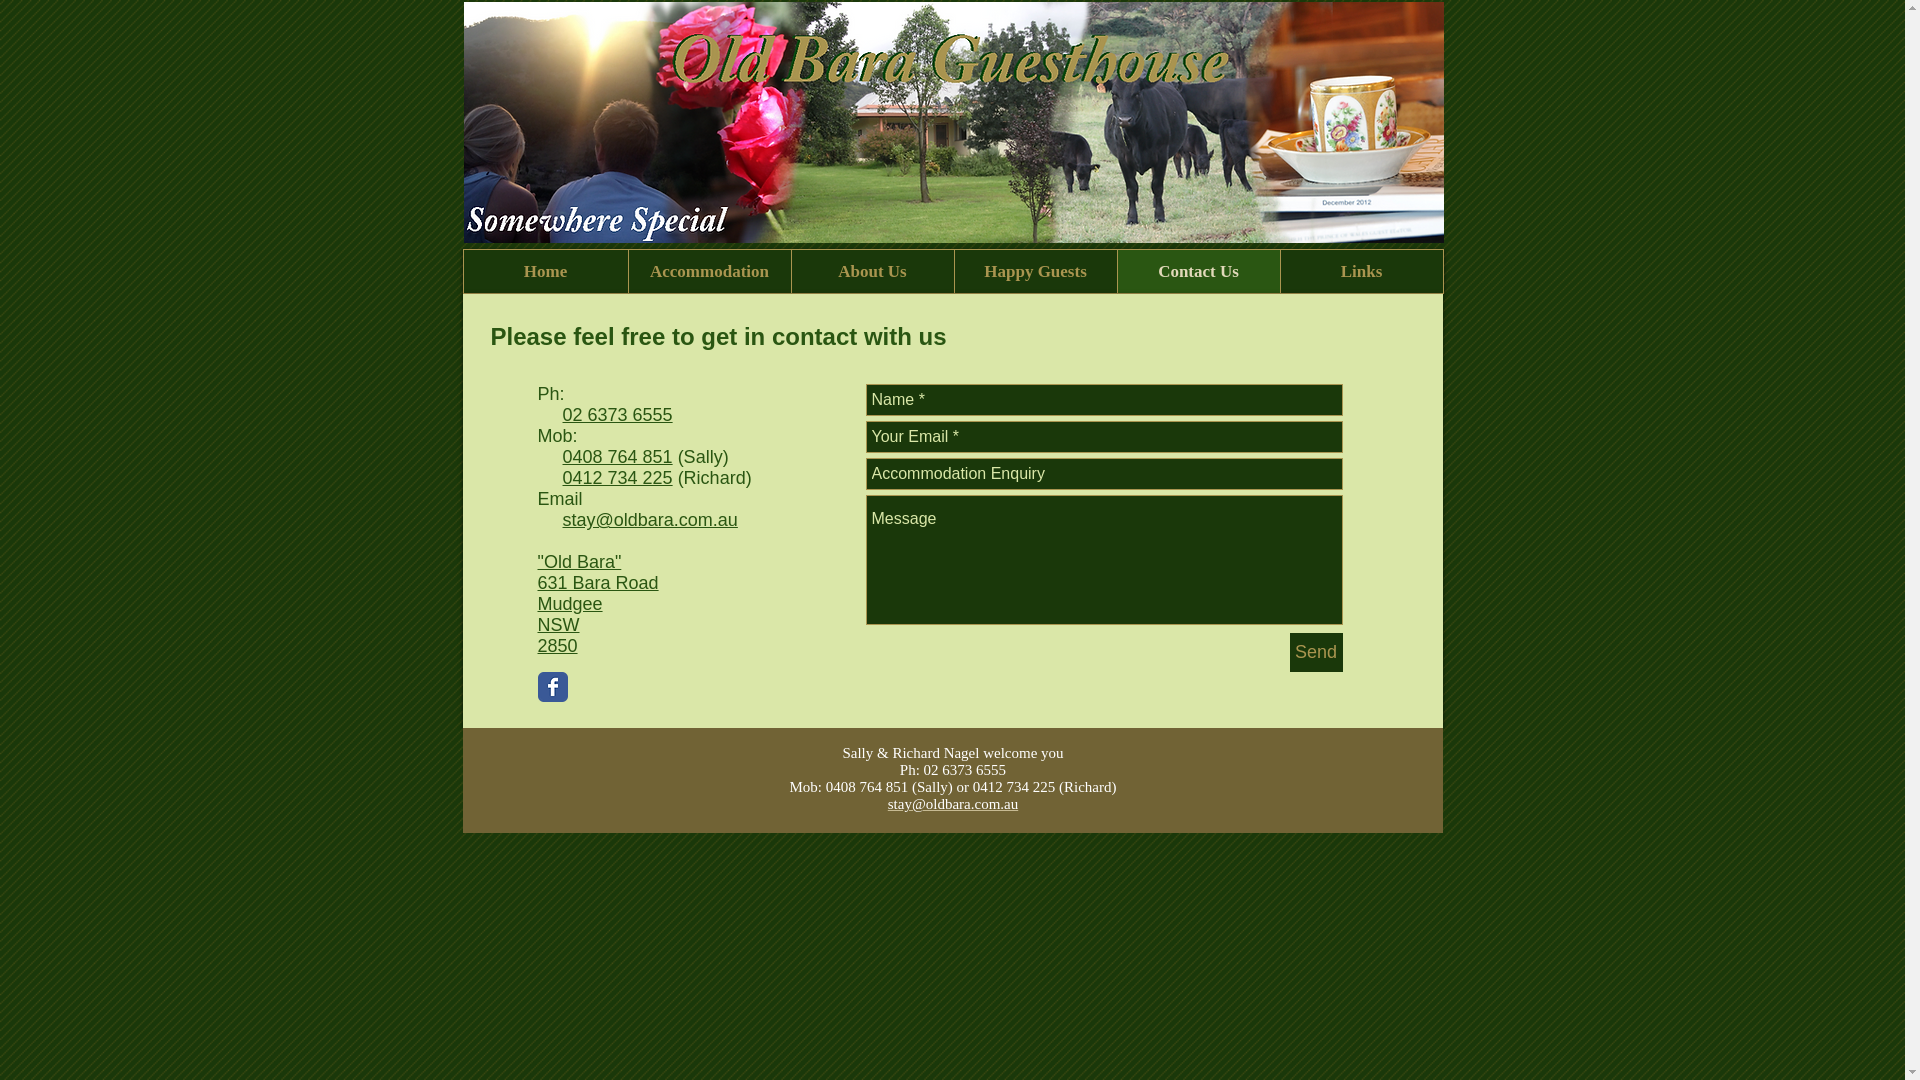 The image size is (1920, 1080). What do you see at coordinates (598, 583) in the screenshot?
I see `631 Bara Road` at bounding box center [598, 583].